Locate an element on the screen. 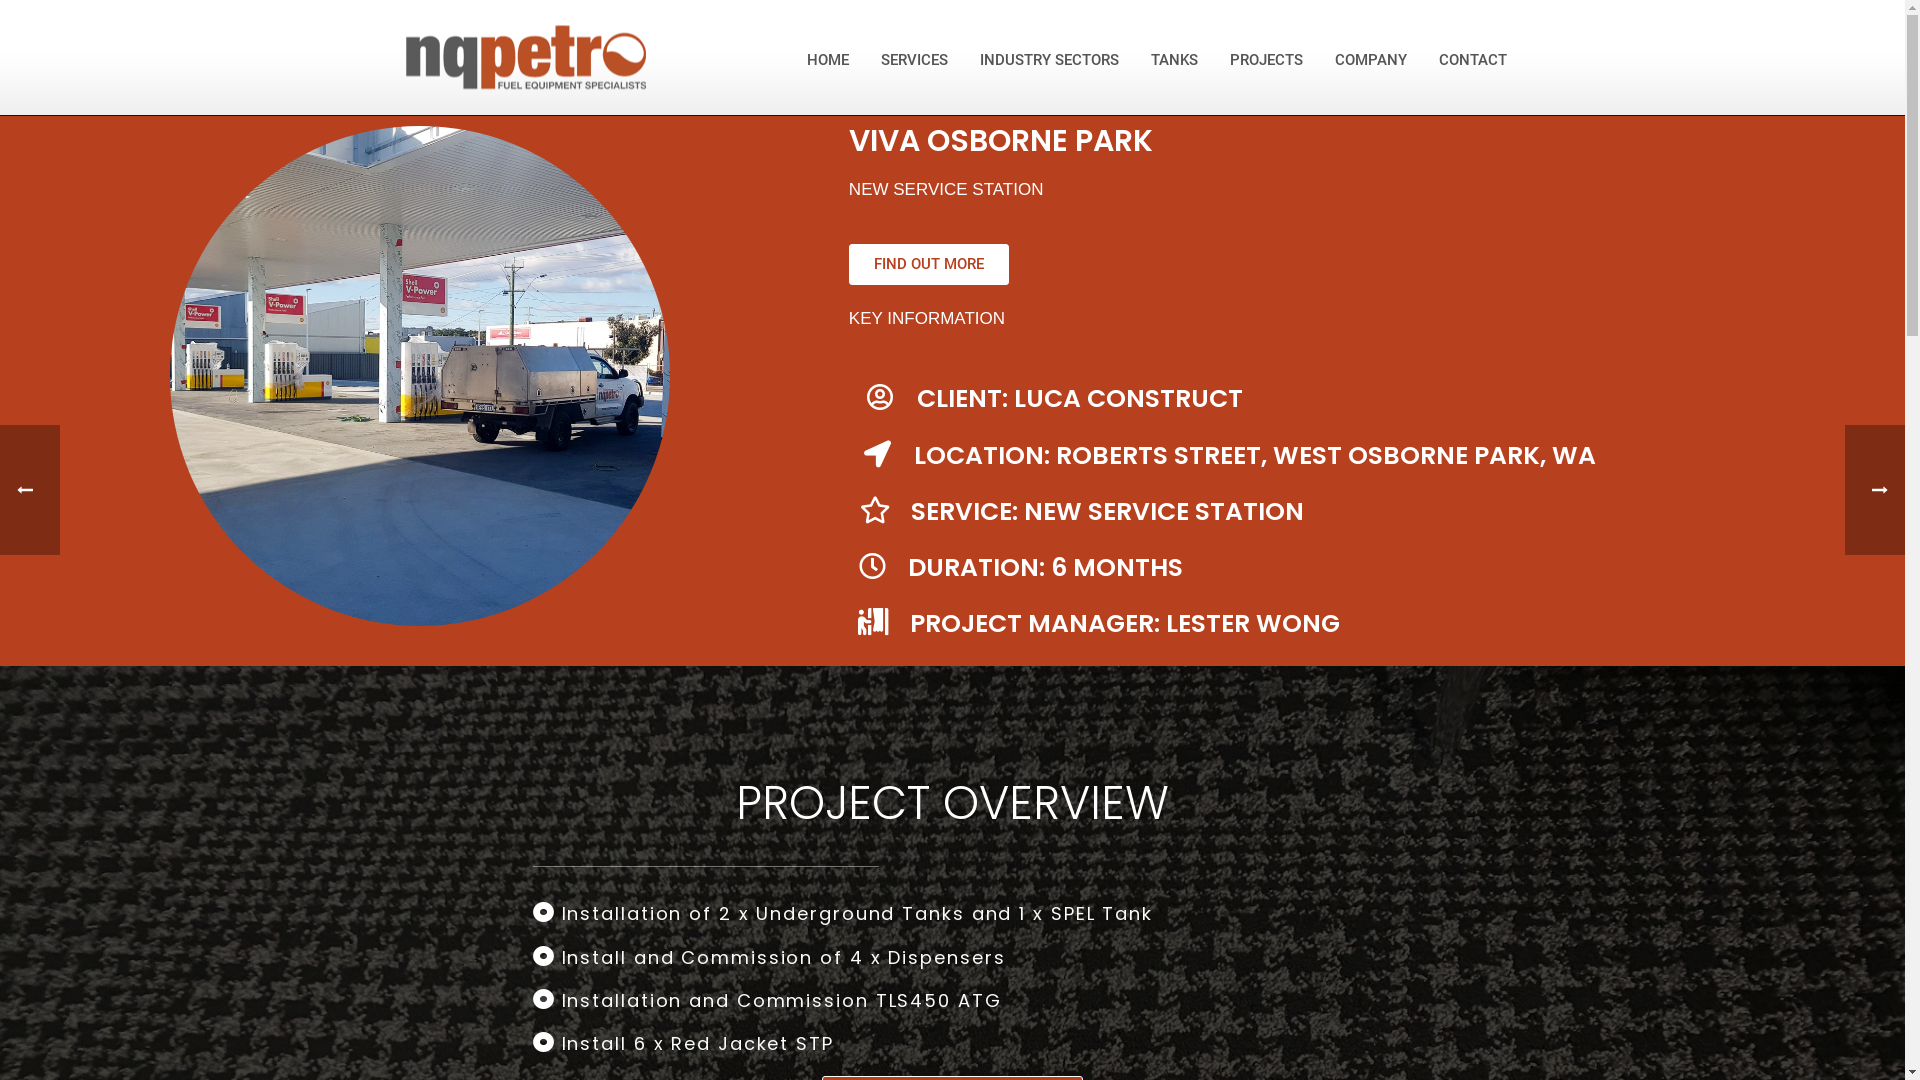 The image size is (1920, 1080). TANKS is located at coordinates (1174, 58).